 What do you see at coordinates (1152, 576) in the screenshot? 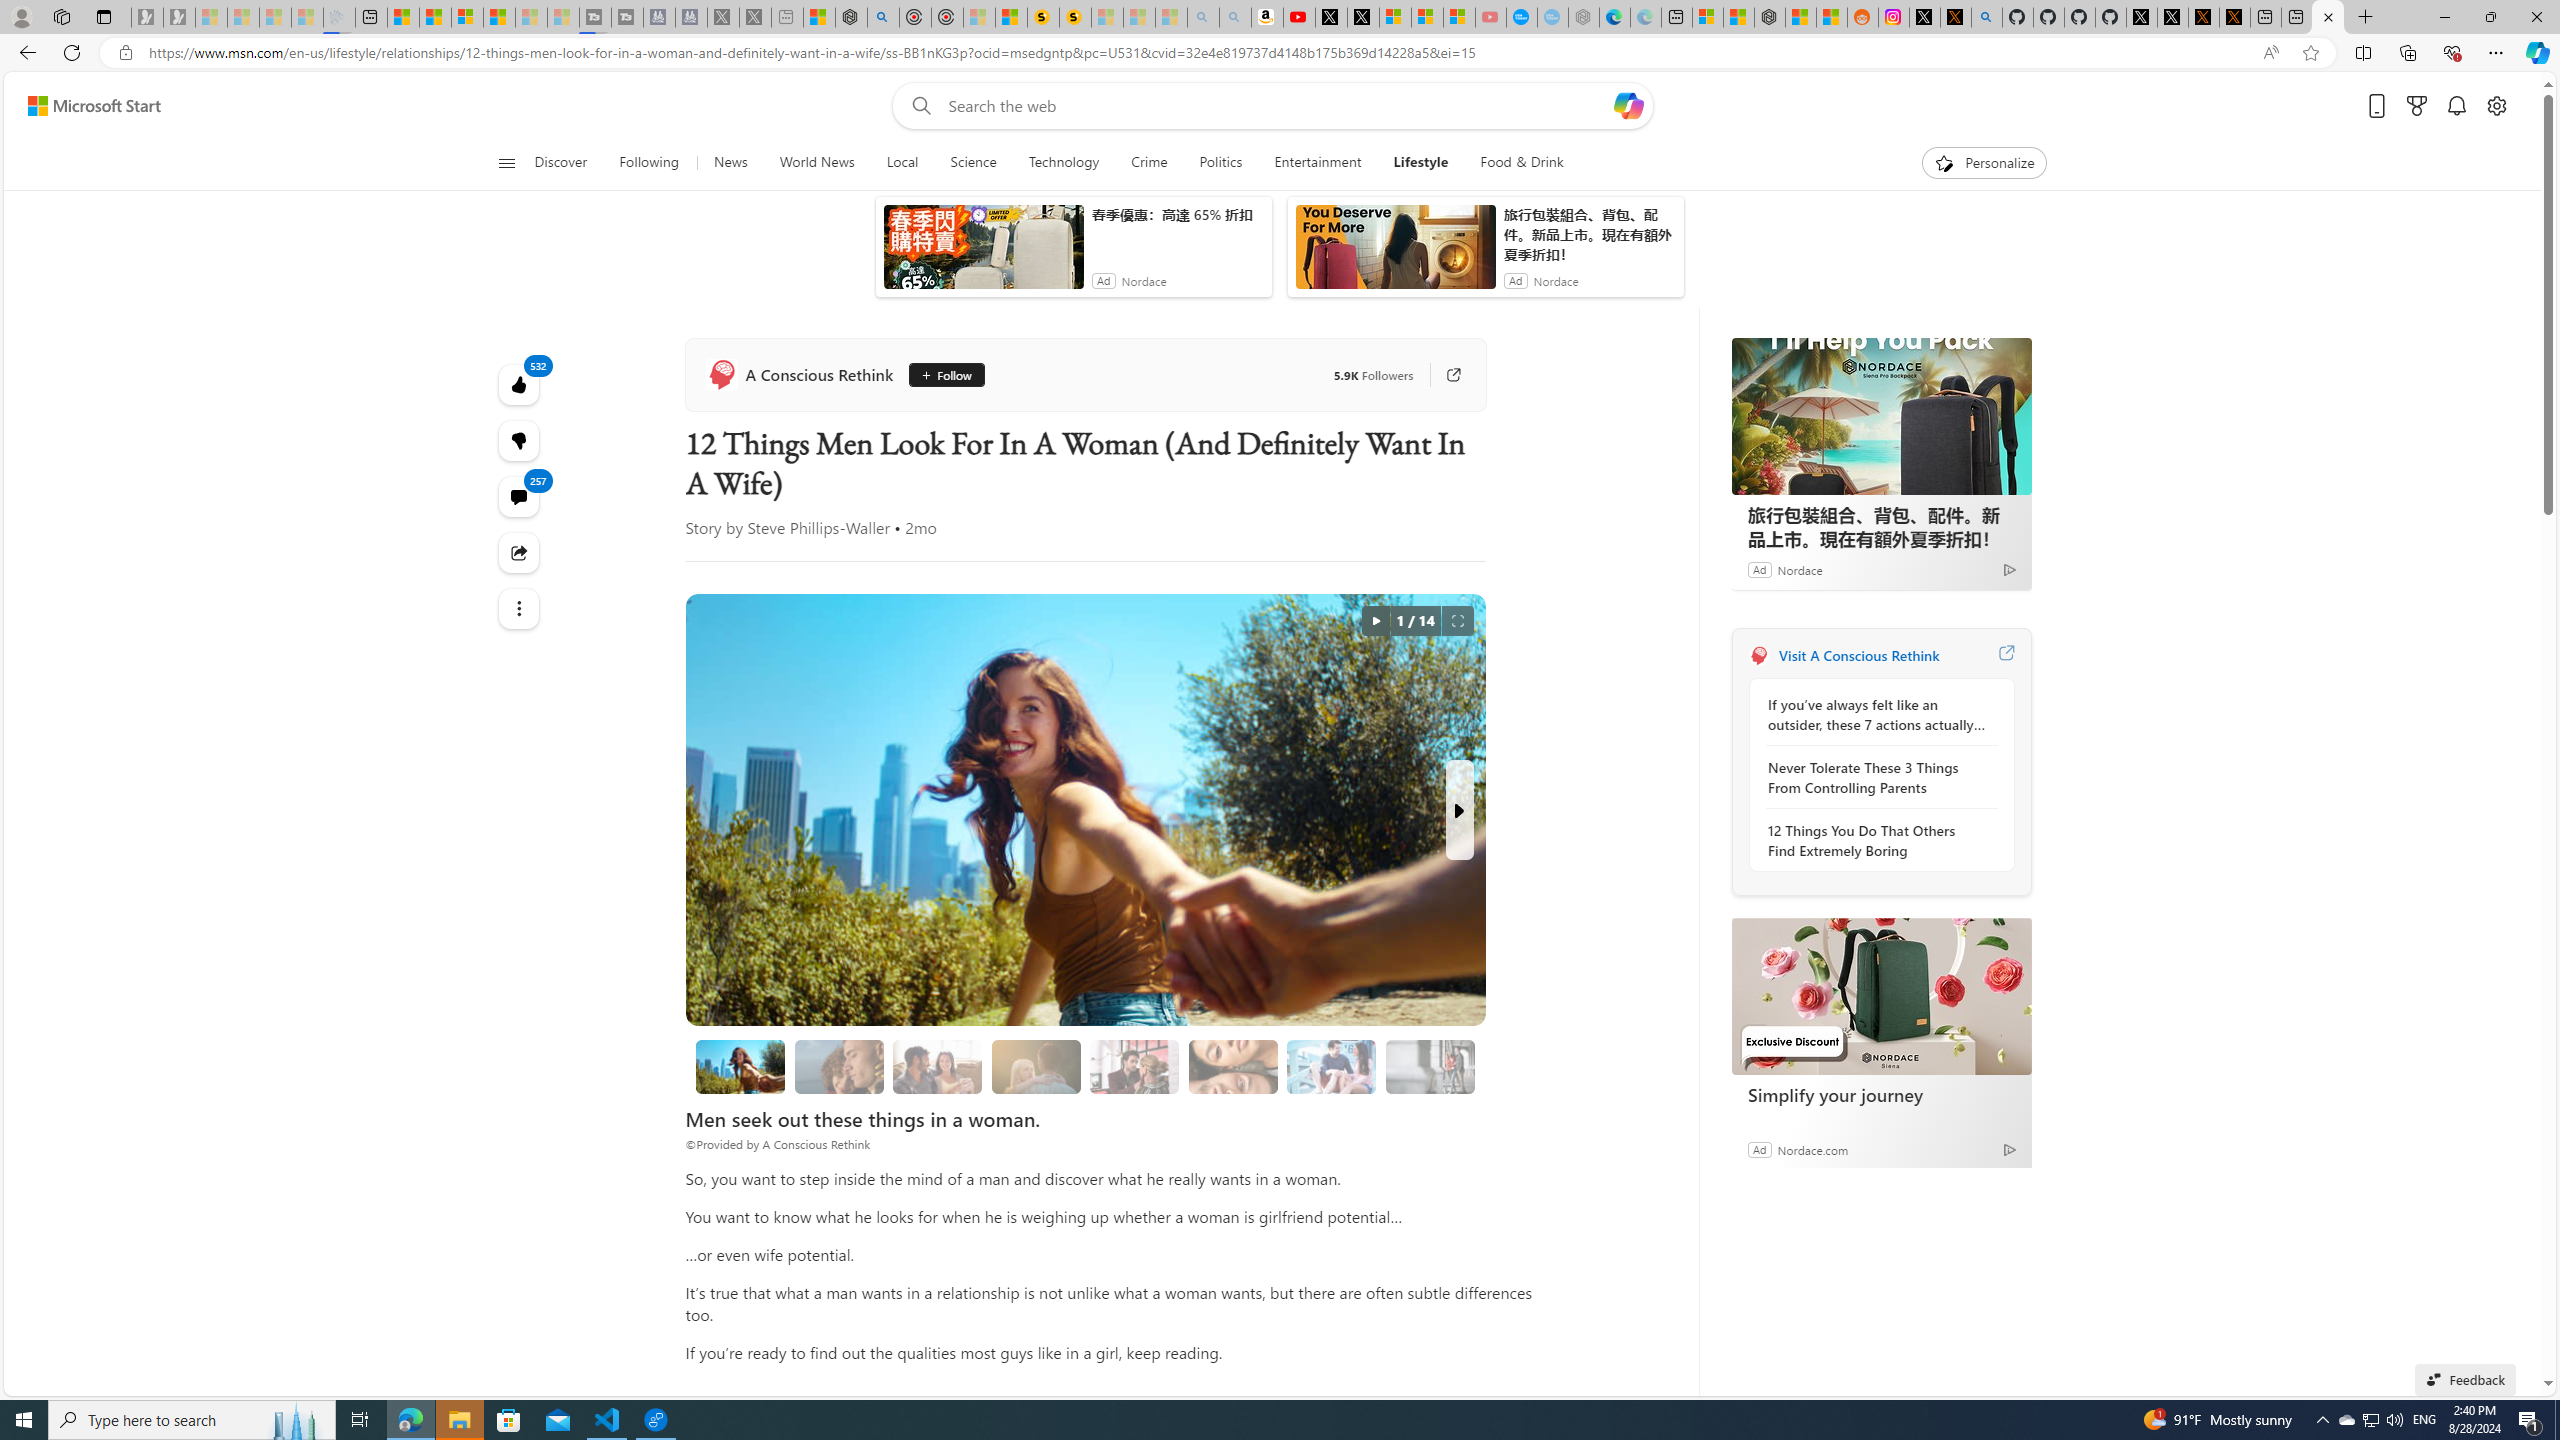
I see `292 Like` at bounding box center [1152, 576].